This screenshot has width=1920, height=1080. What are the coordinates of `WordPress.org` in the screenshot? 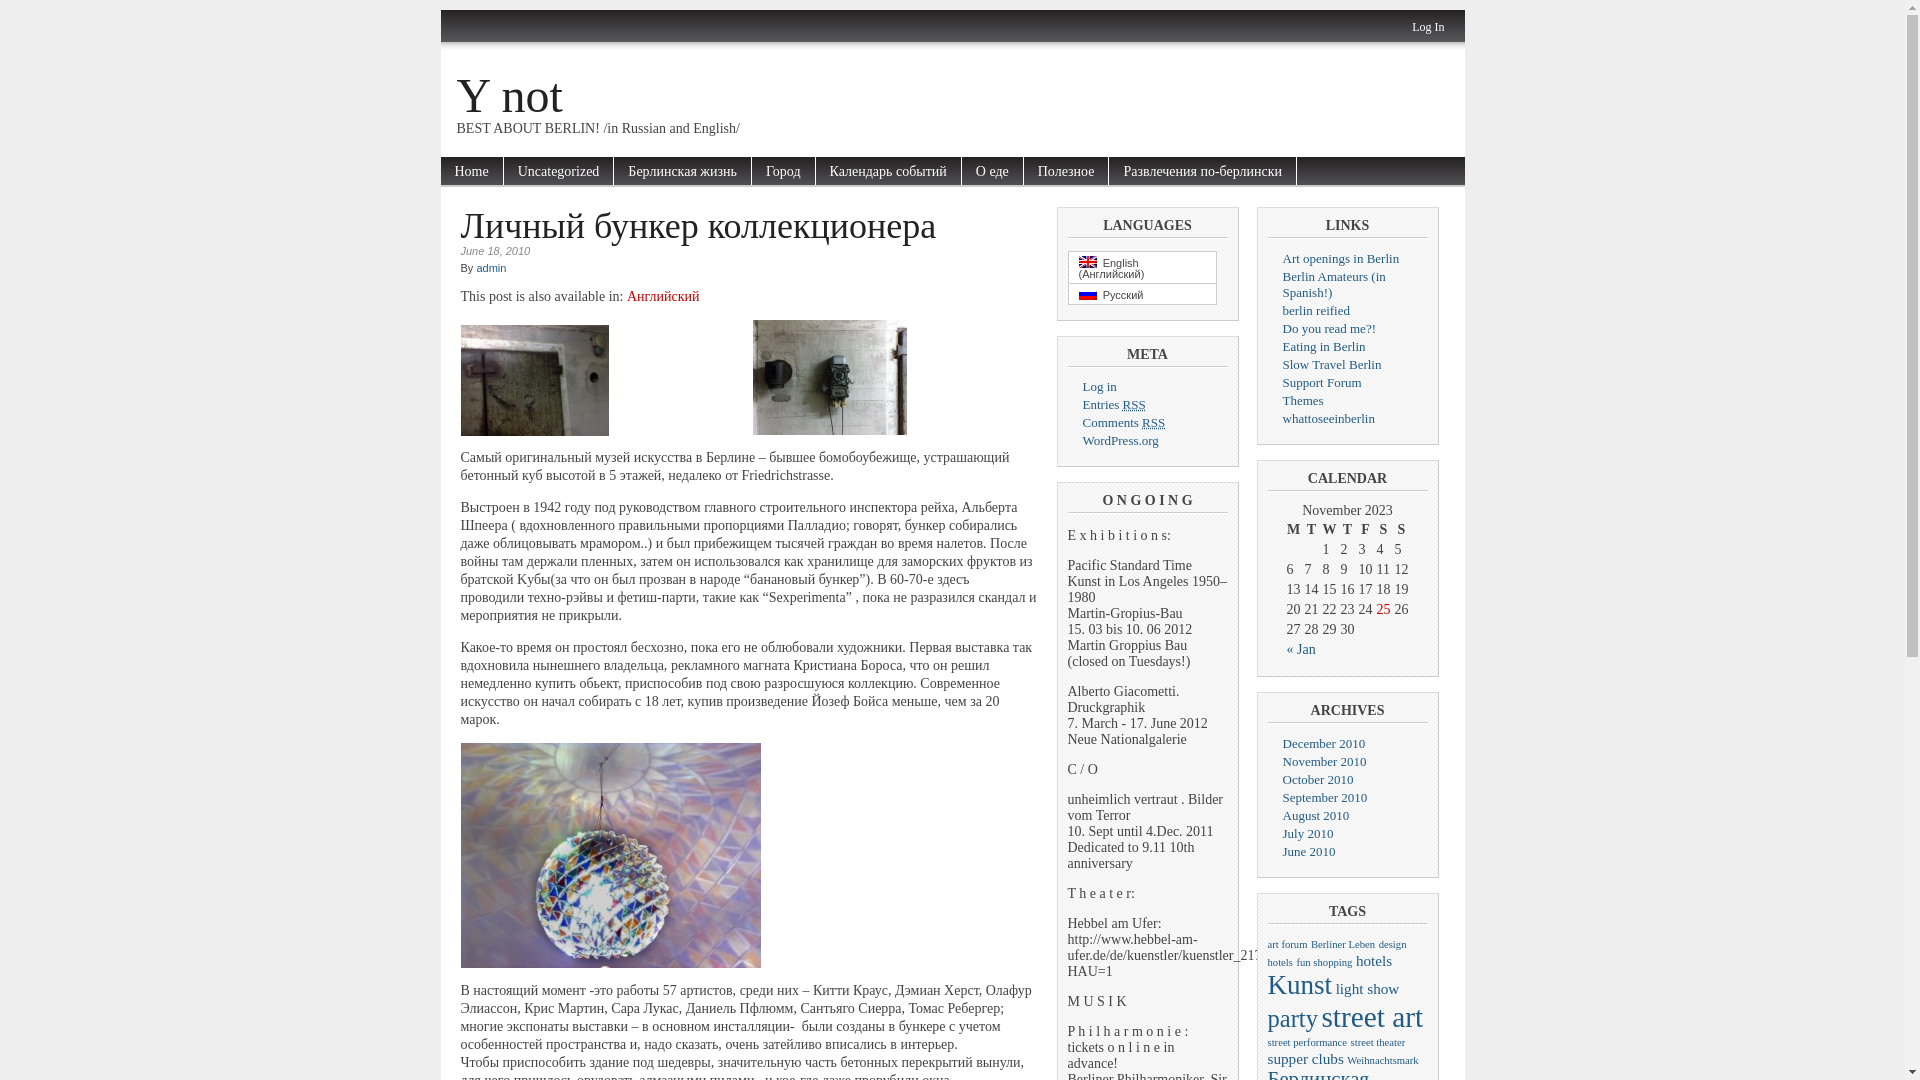 It's located at (1120, 440).